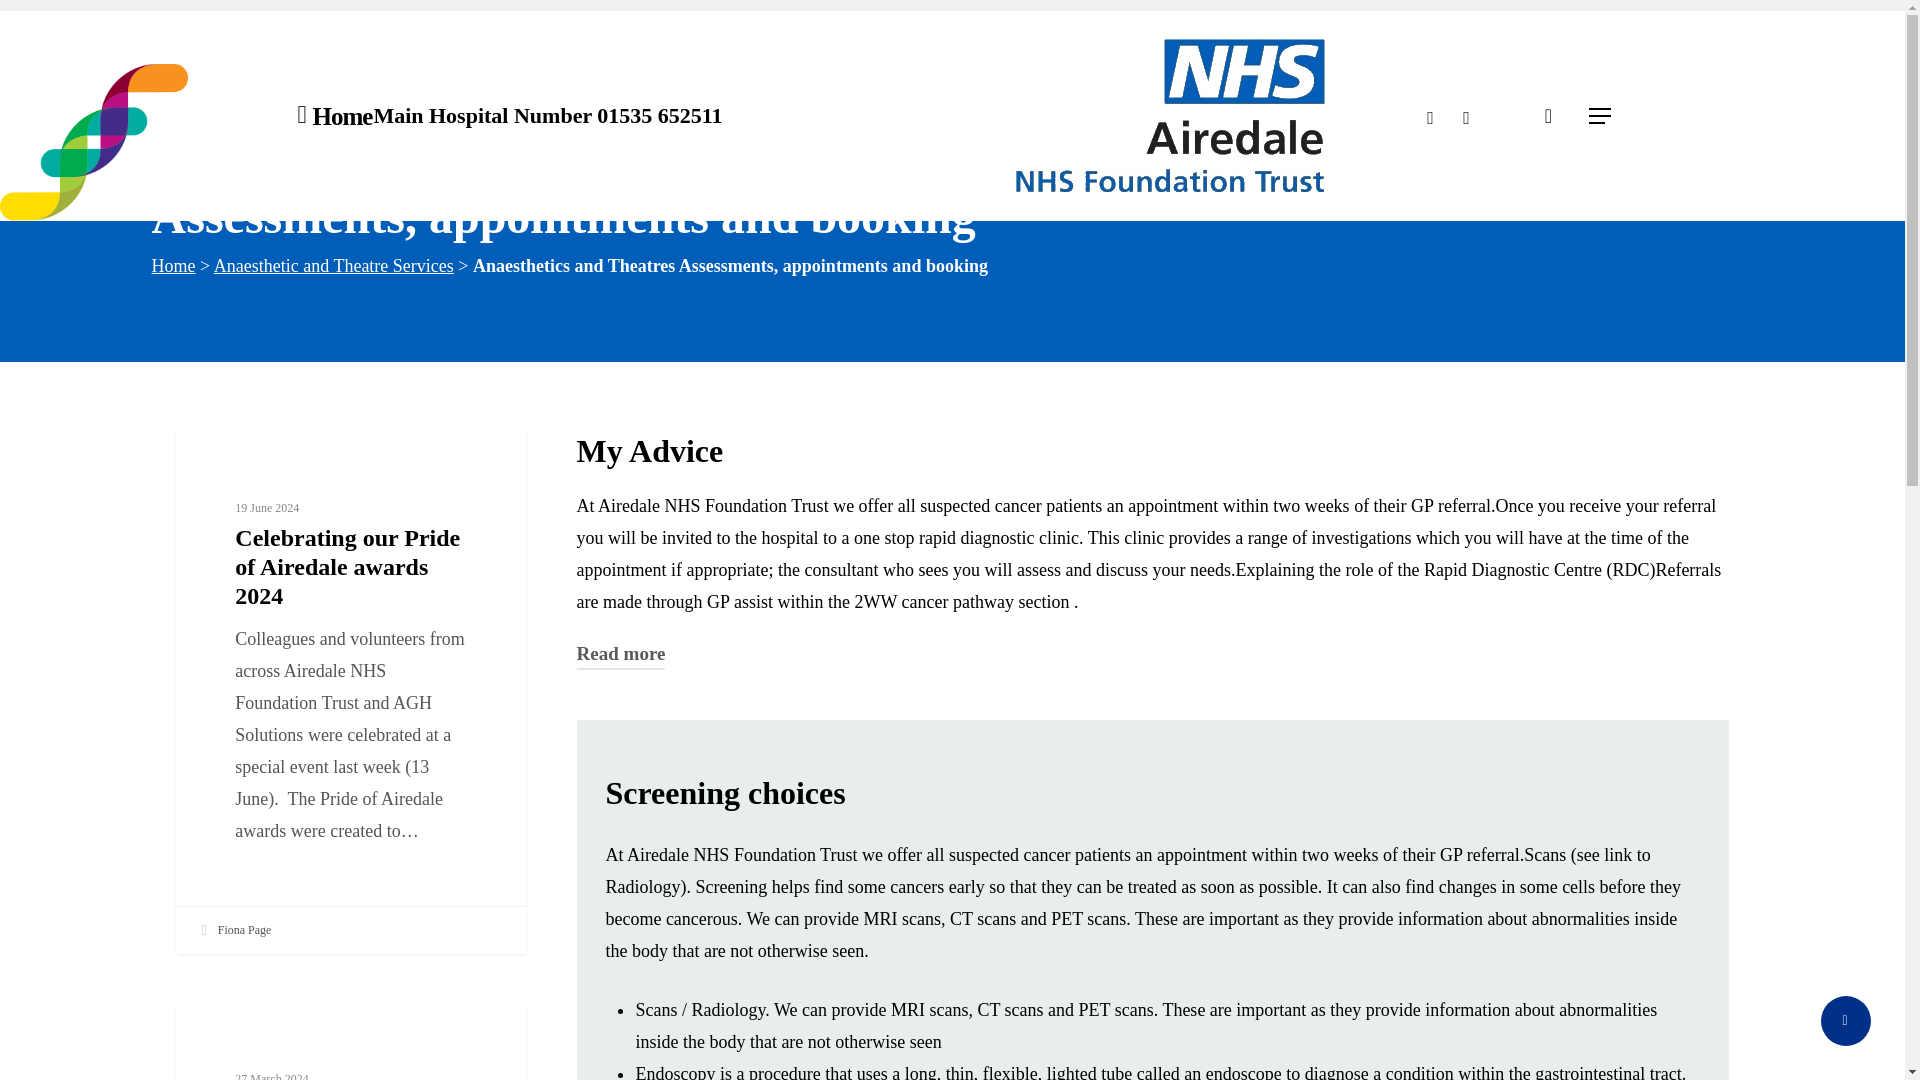 The width and height of the screenshot is (1920, 1080). What do you see at coordinates (333, 266) in the screenshot?
I see `Anaesthetic and Theatre Services` at bounding box center [333, 266].